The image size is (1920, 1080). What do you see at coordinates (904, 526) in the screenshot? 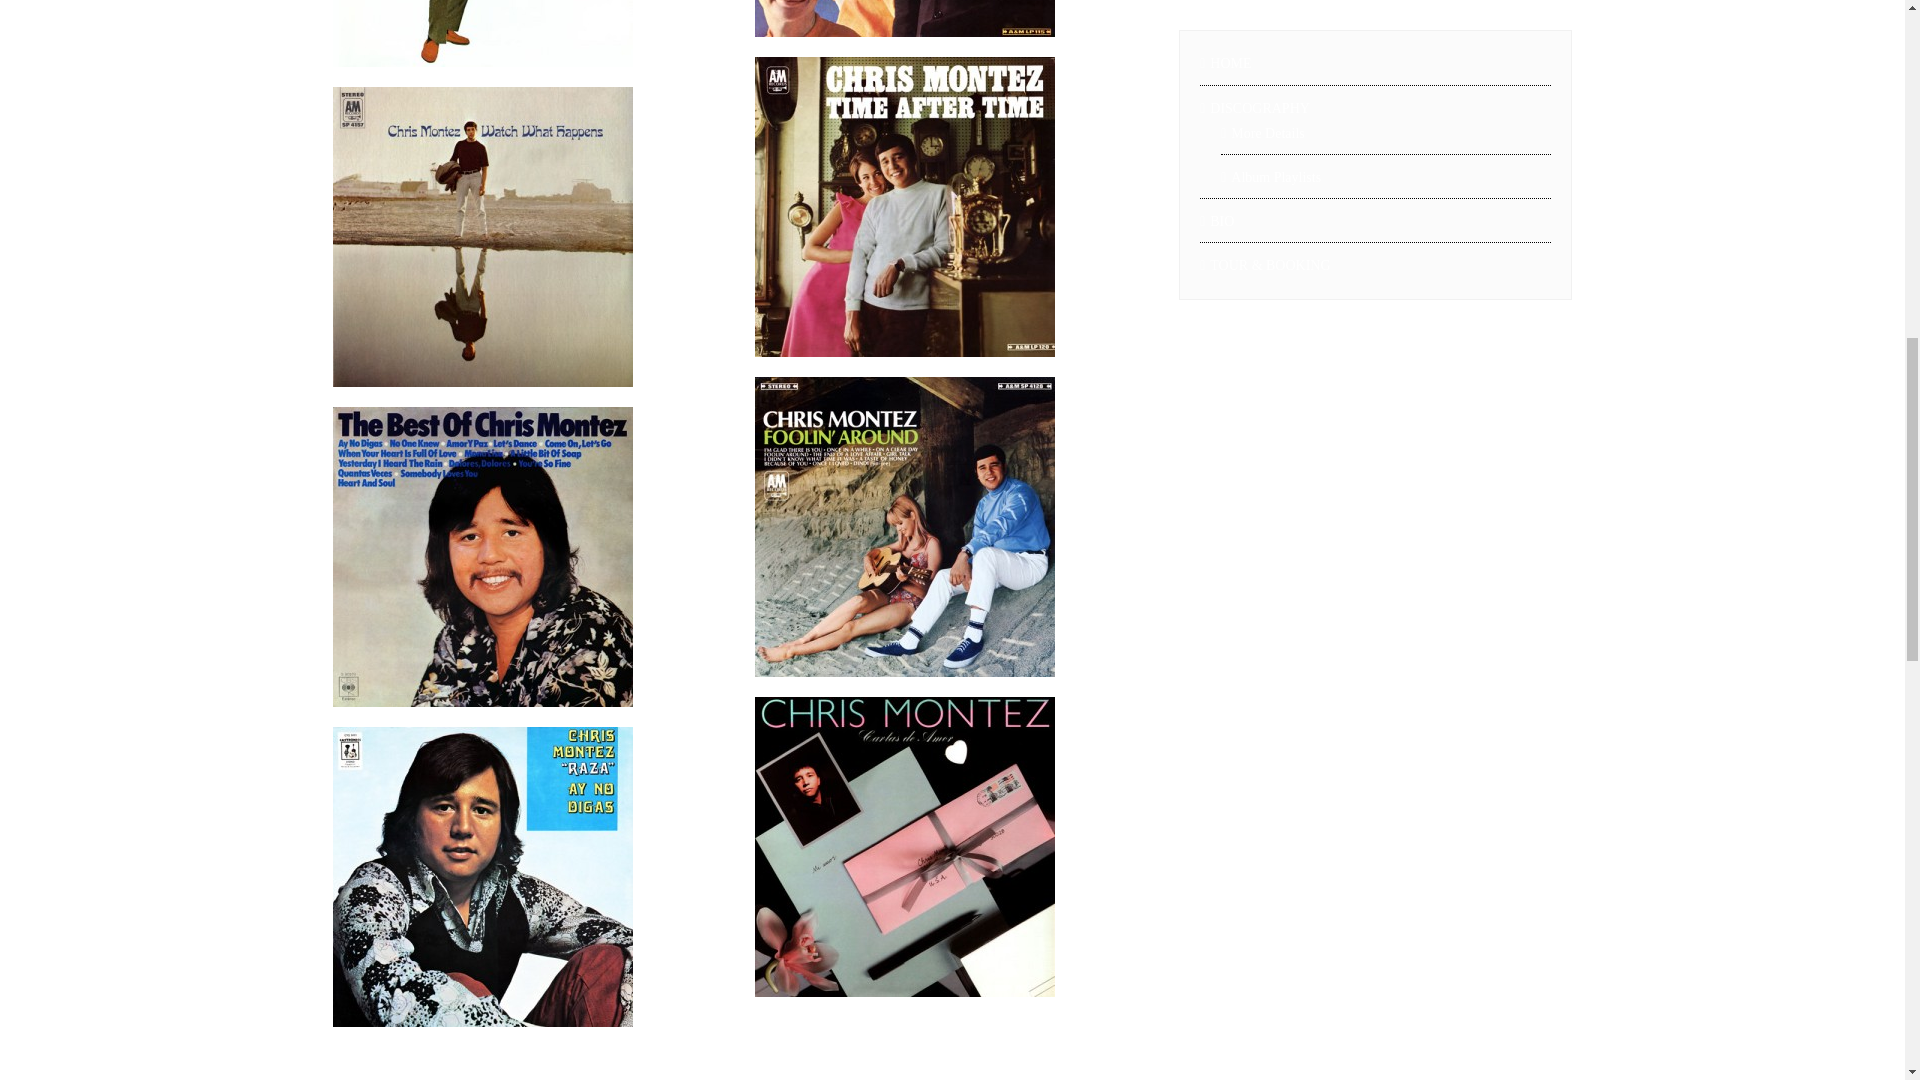
I see `foolinaroundfrnt` at bounding box center [904, 526].